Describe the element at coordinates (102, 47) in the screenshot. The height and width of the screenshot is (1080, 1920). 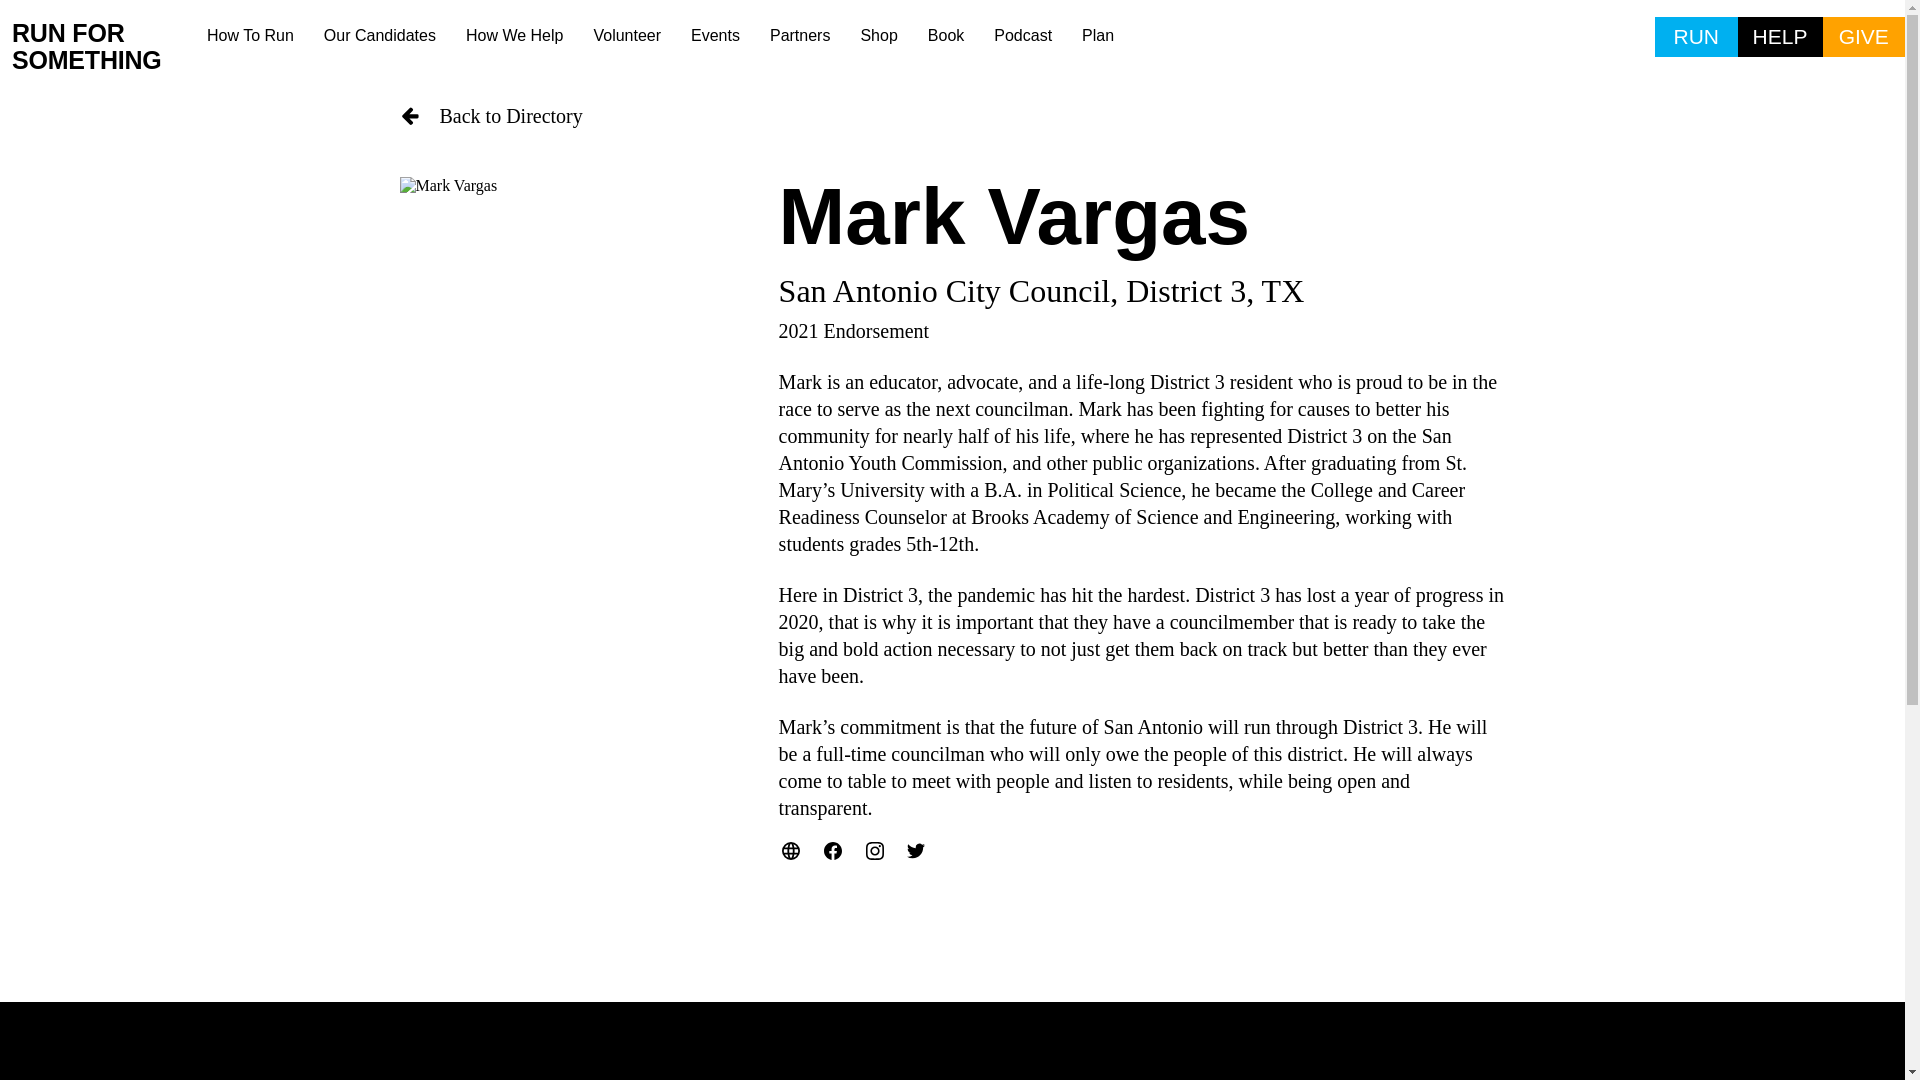
I see `RUN FOR SOMETHING` at that location.